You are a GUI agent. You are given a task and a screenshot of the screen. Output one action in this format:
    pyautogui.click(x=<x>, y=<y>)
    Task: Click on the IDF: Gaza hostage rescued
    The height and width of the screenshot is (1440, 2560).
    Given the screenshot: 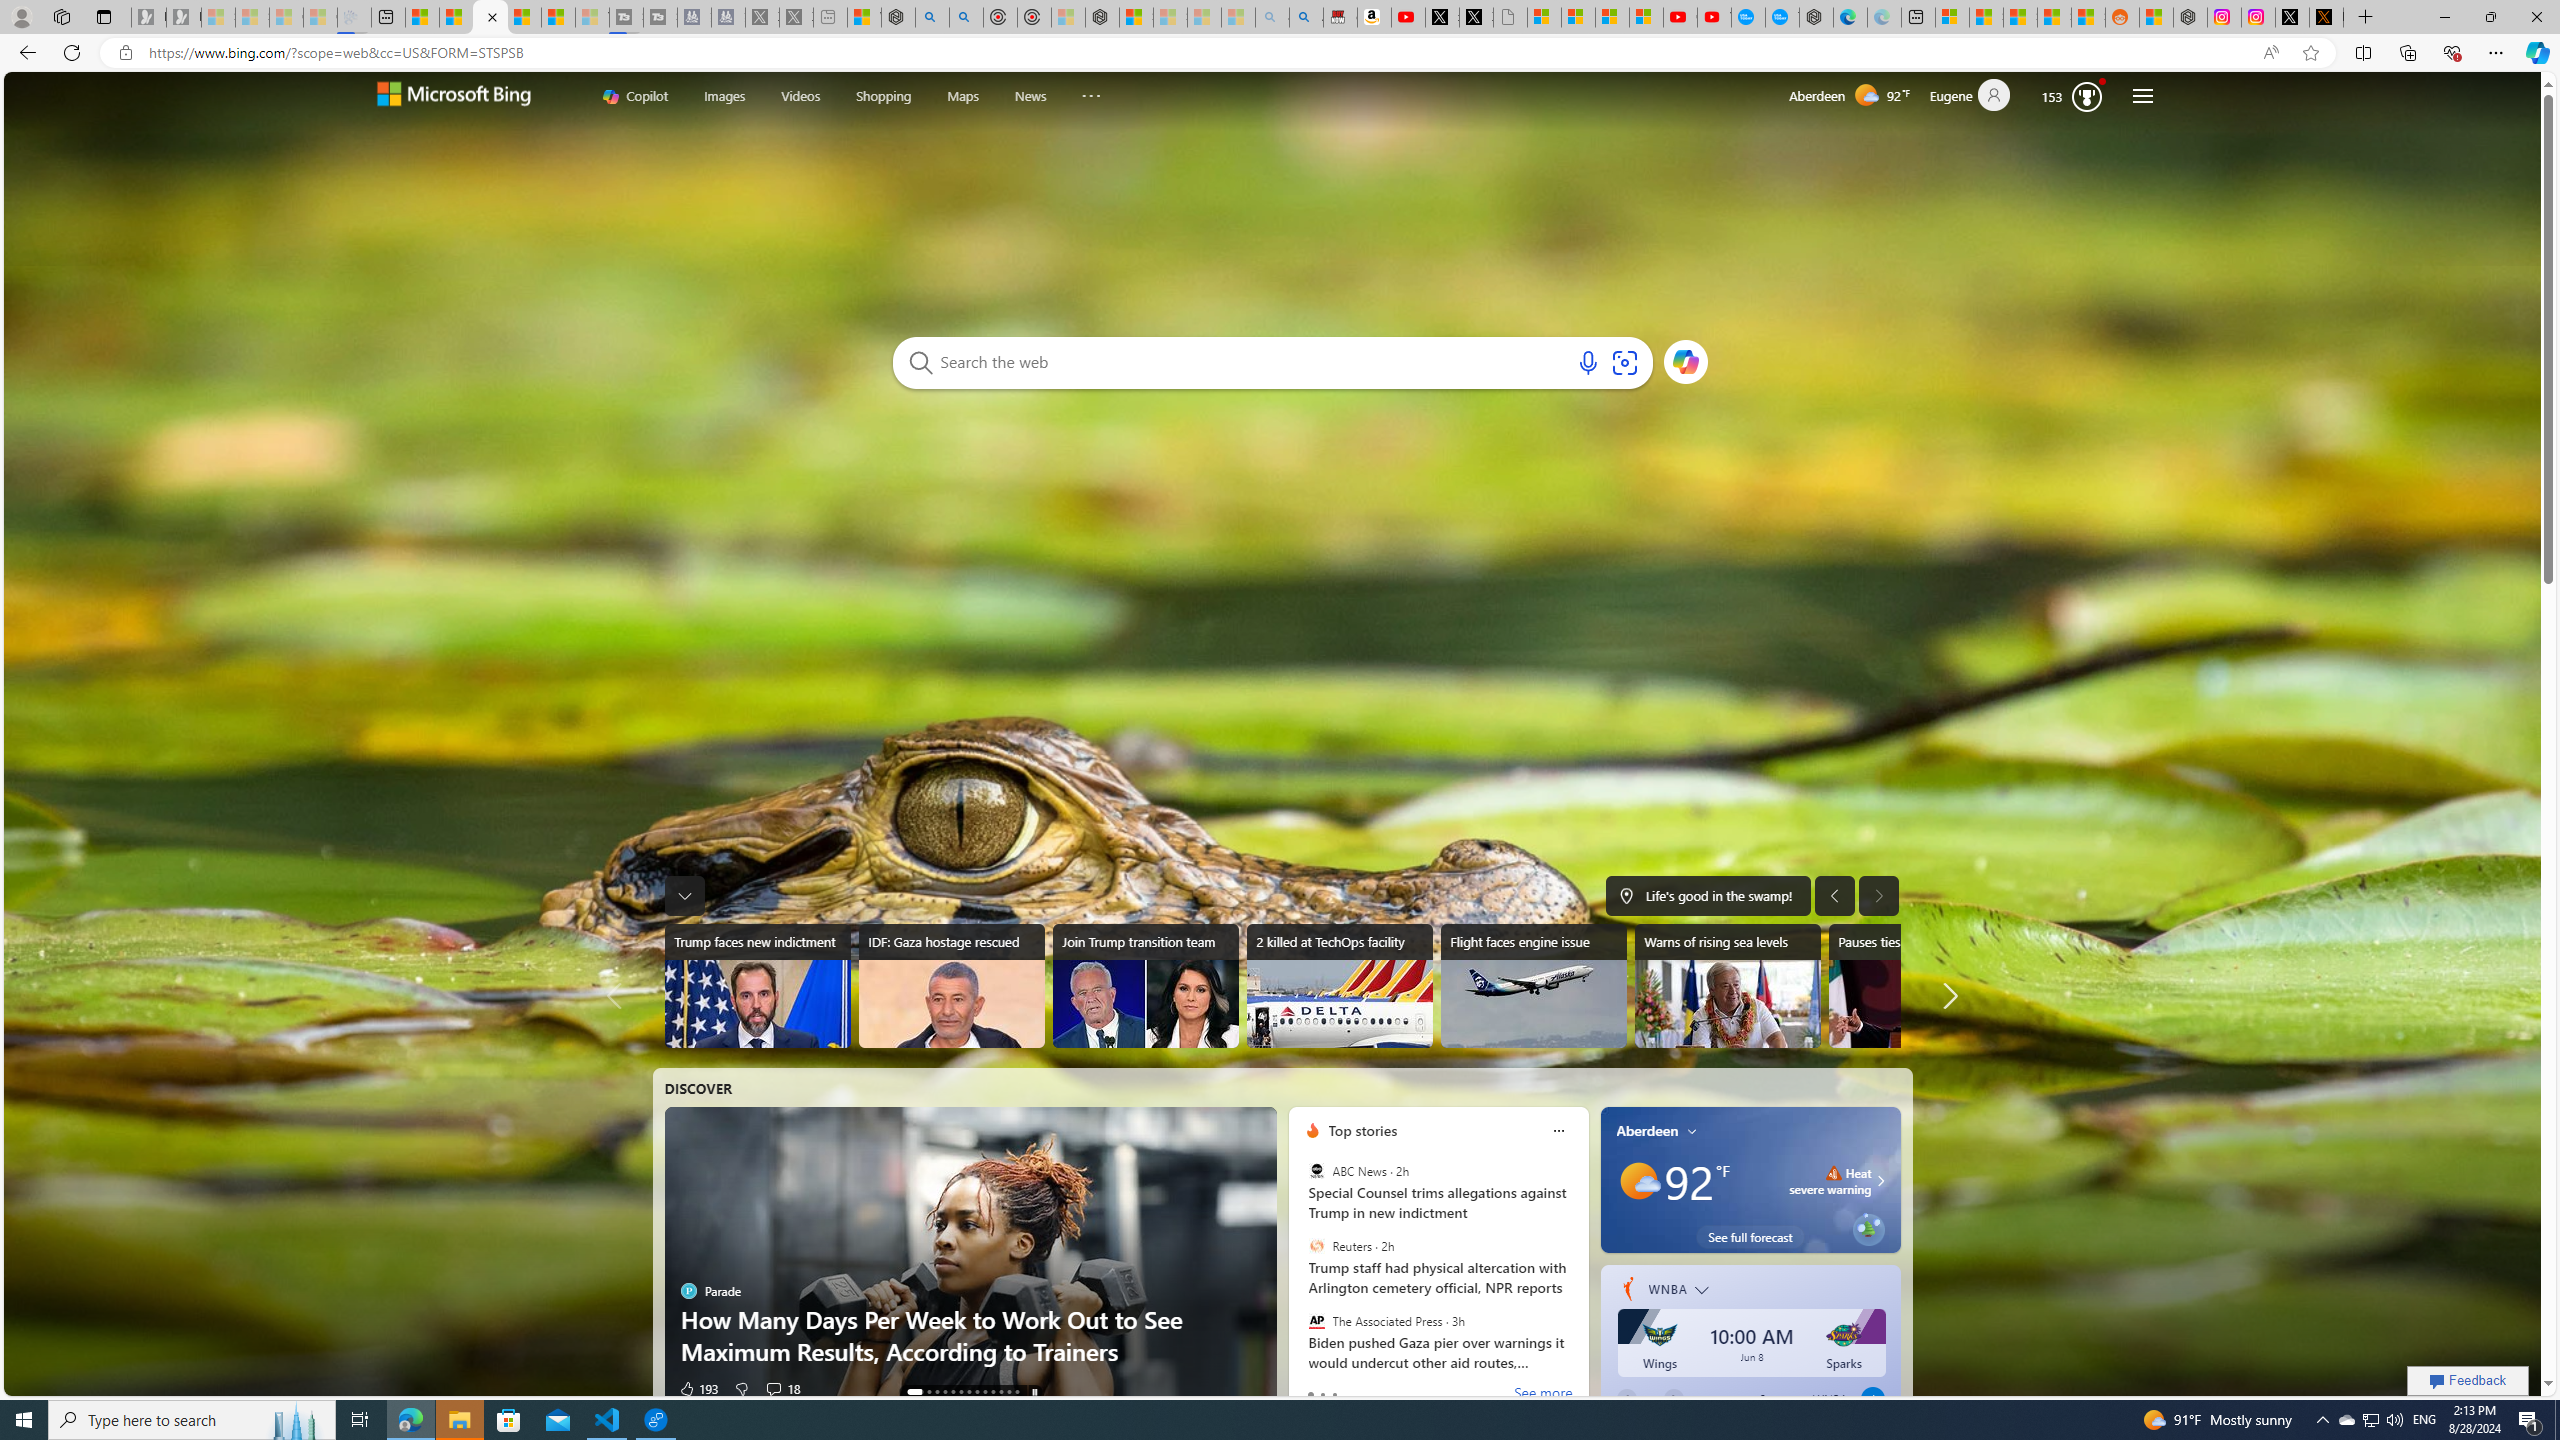 What is the action you would take?
    pyautogui.click(x=950, y=986)
    